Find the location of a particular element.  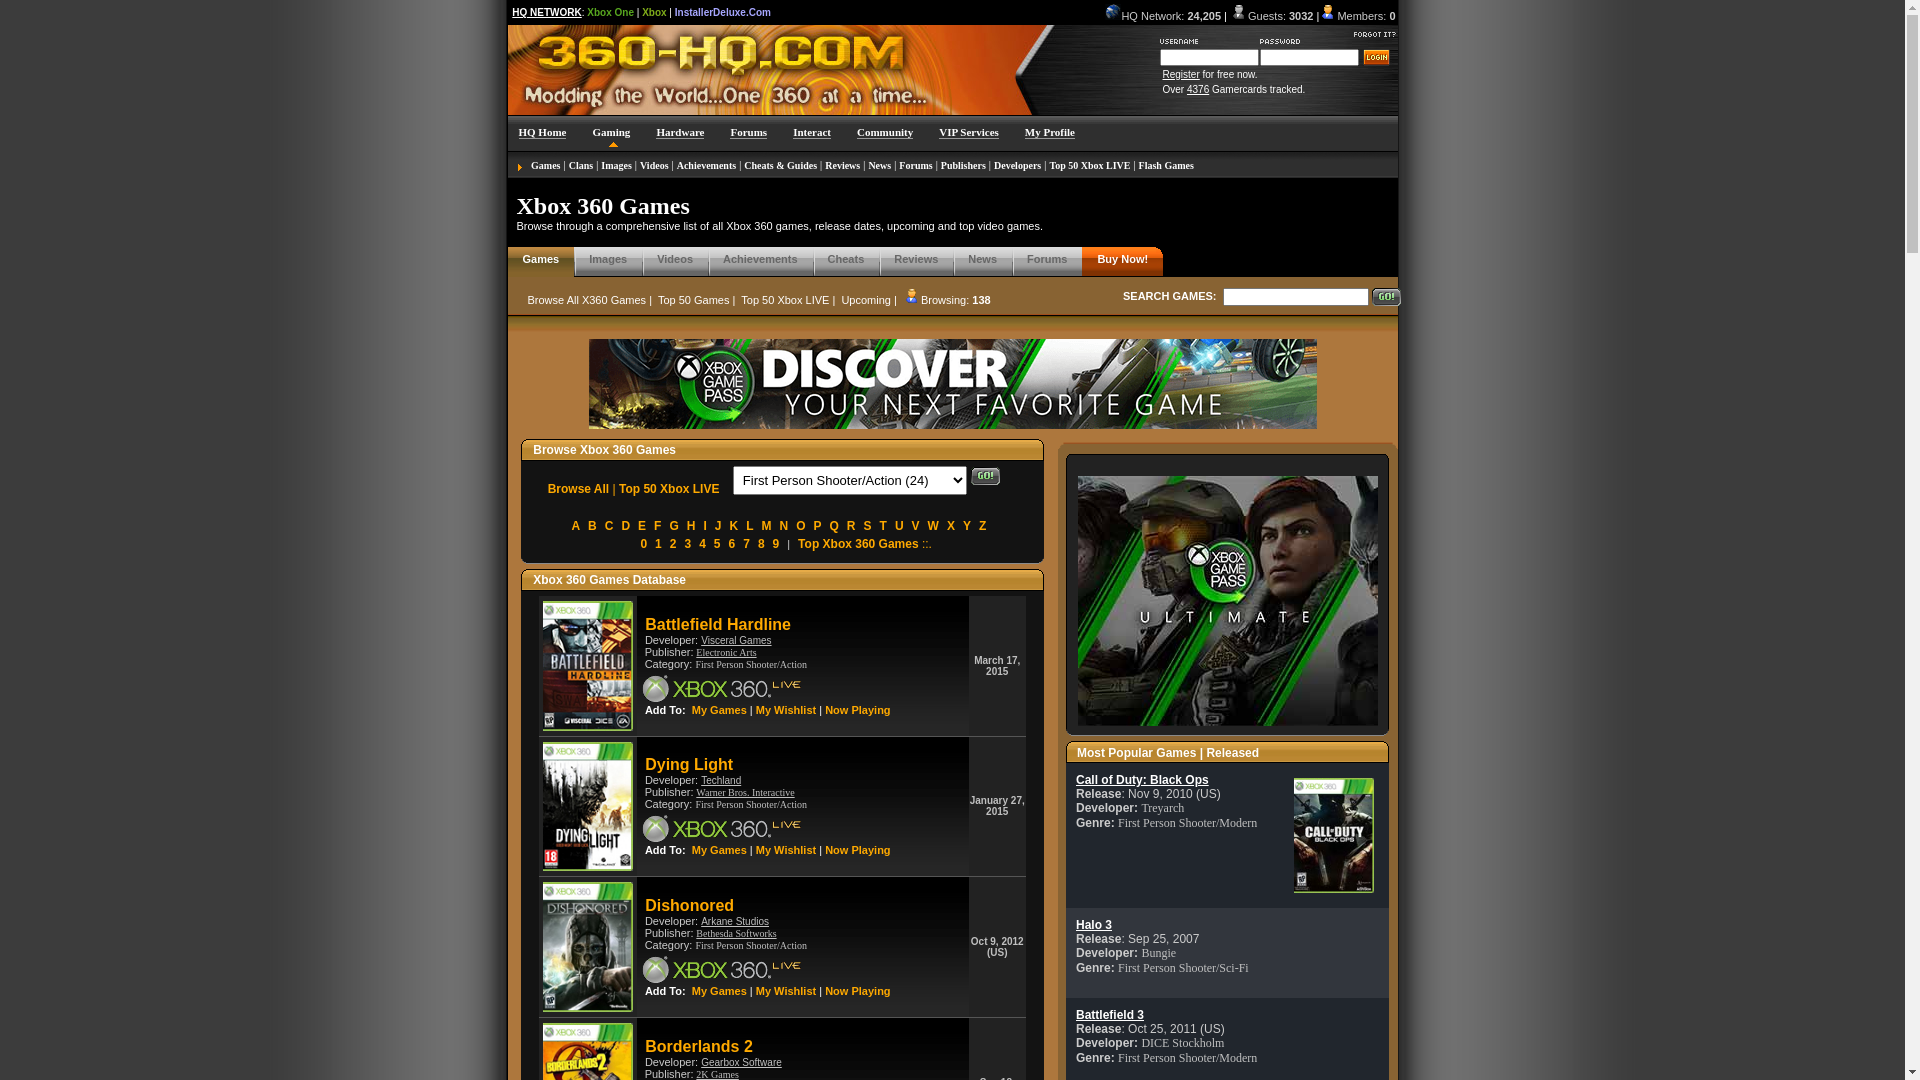

Images is located at coordinates (616, 166).